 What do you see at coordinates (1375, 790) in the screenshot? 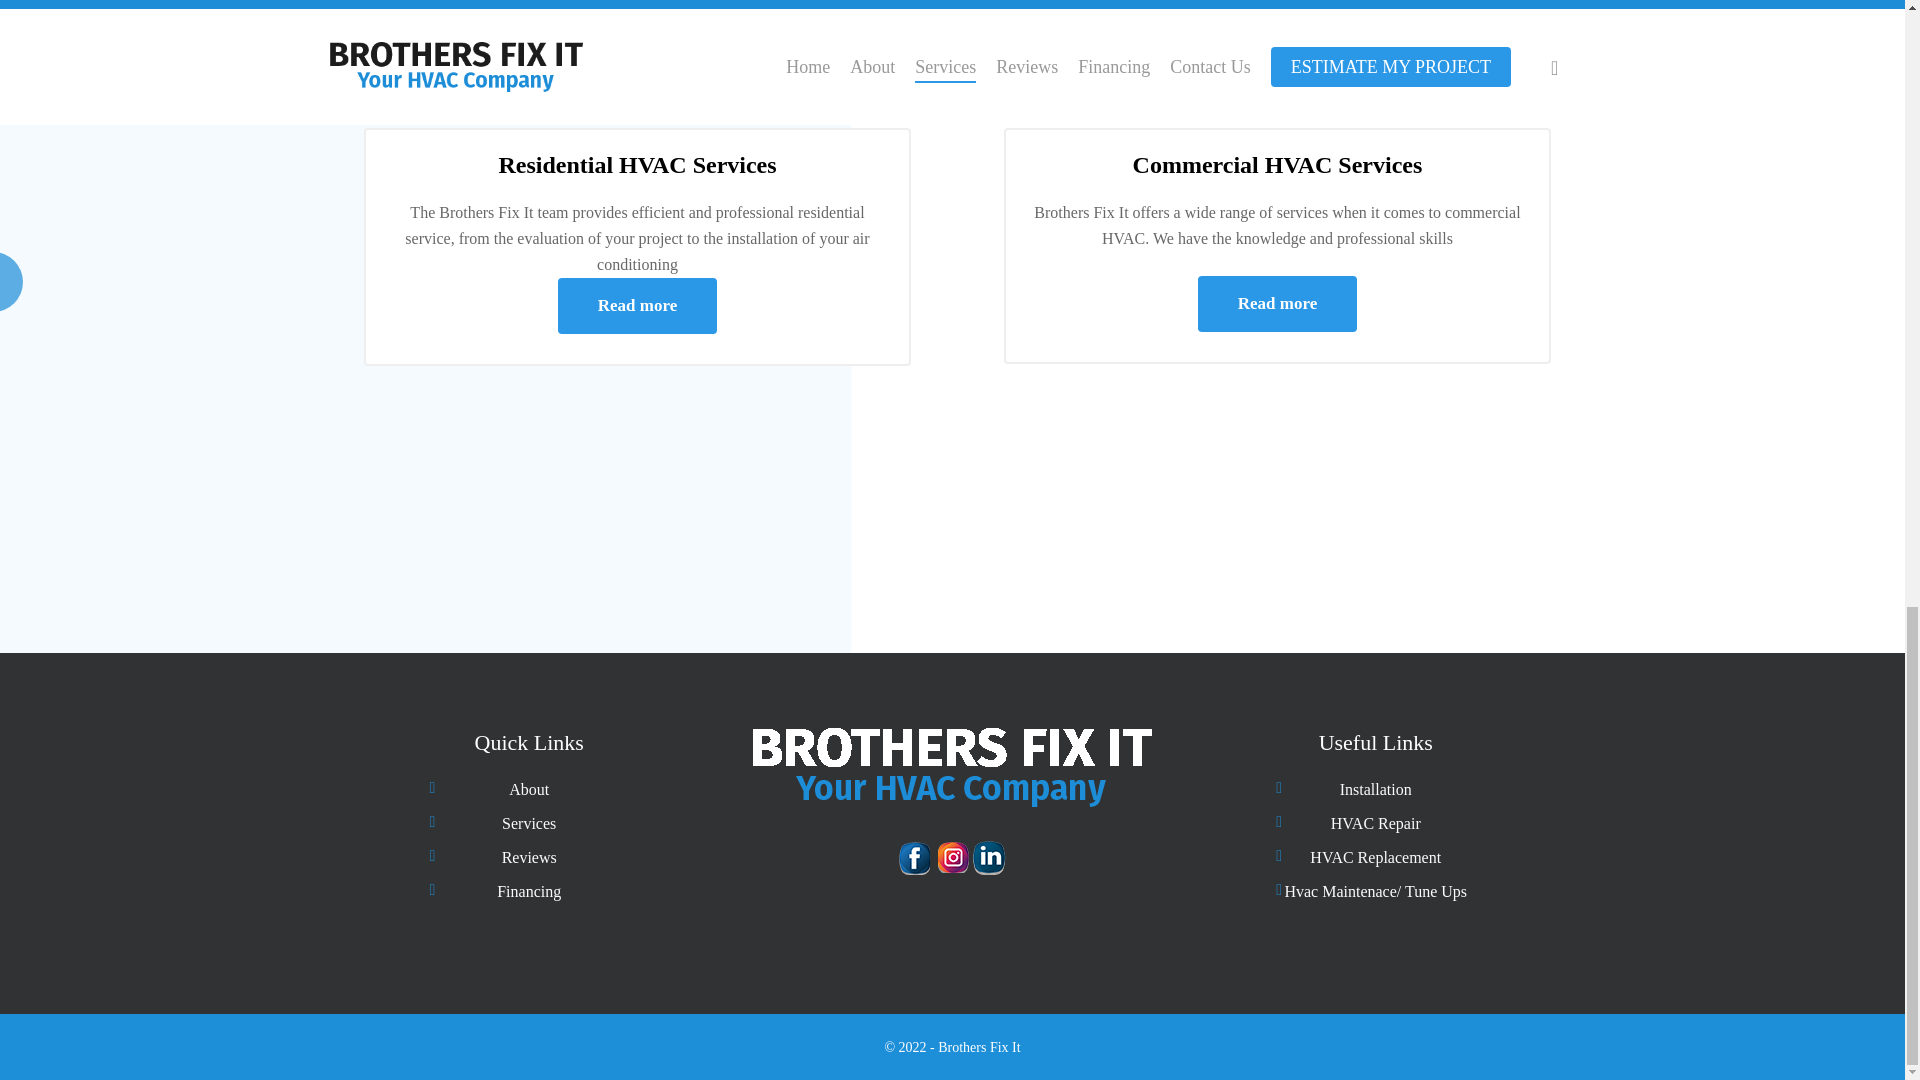
I see `Installation` at bounding box center [1375, 790].